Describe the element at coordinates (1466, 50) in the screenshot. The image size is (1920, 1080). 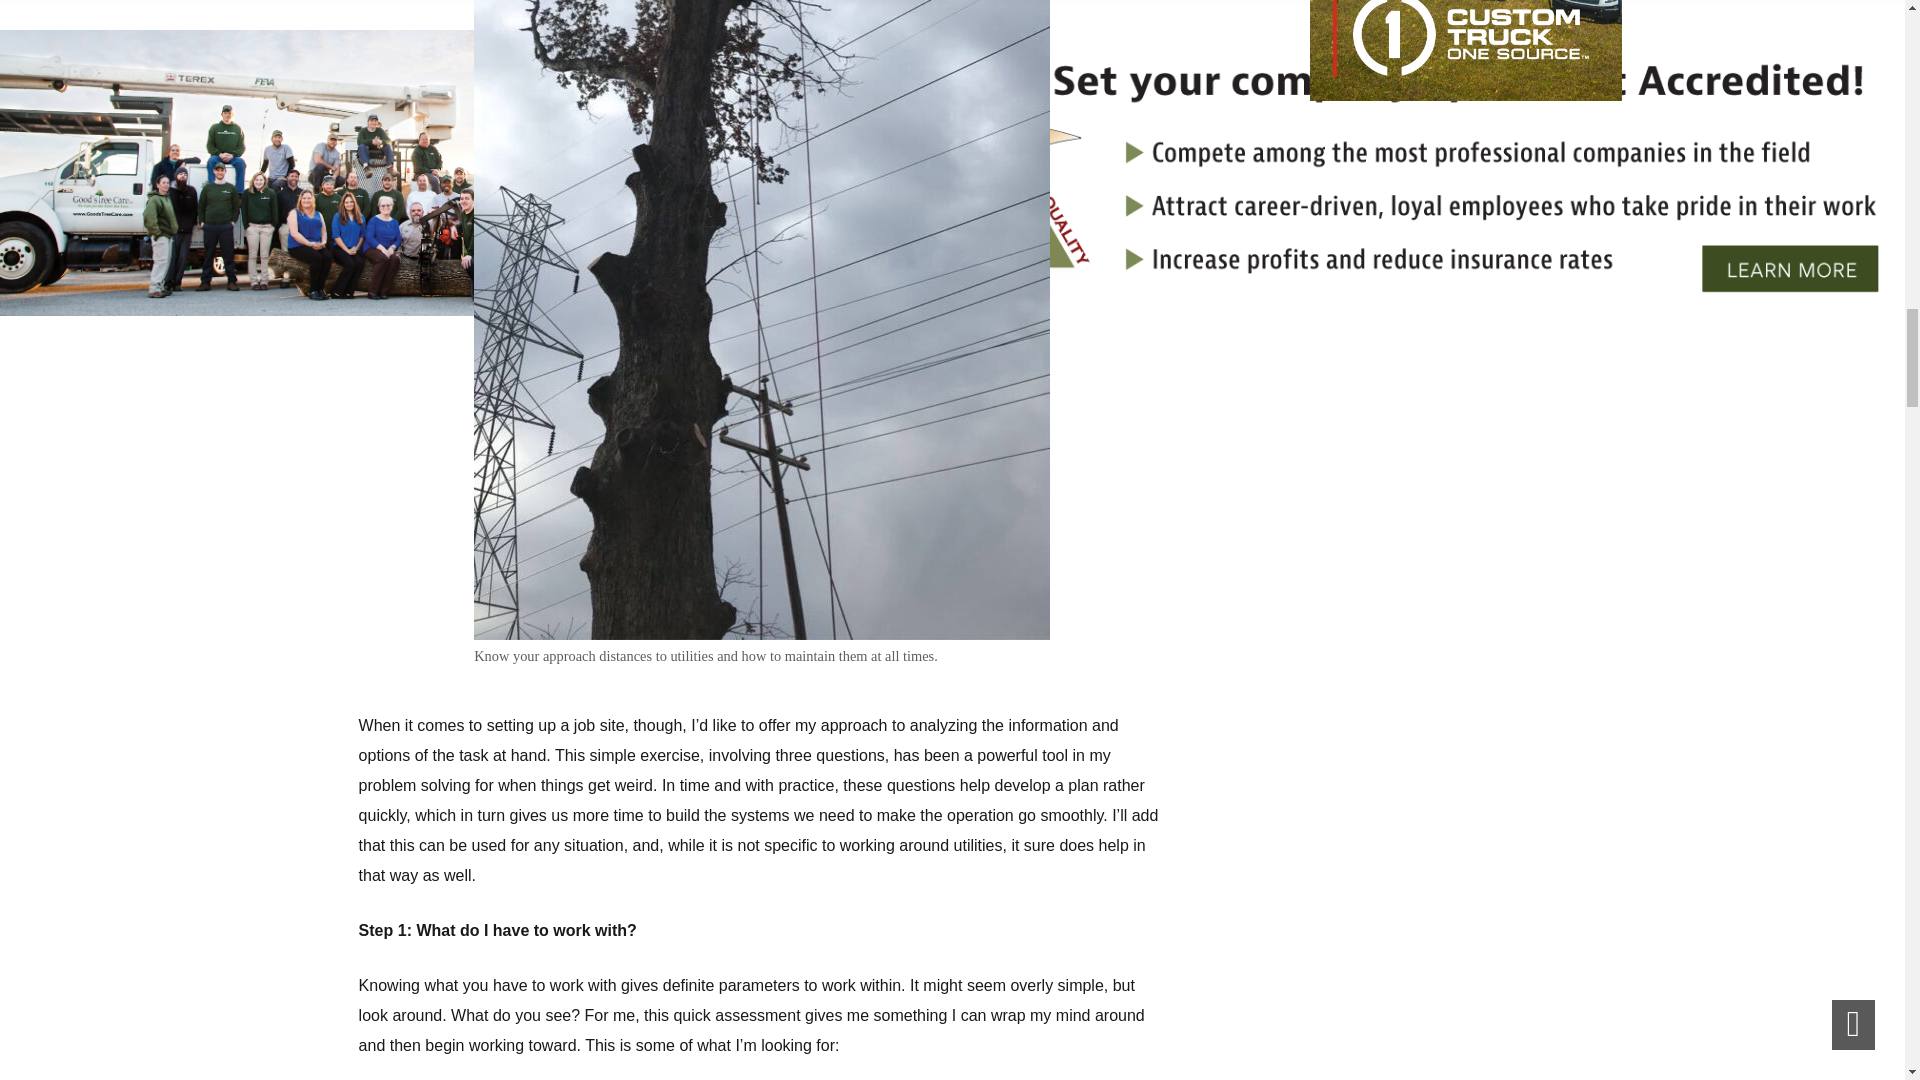
I see `Custom Truck One Source` at that location.